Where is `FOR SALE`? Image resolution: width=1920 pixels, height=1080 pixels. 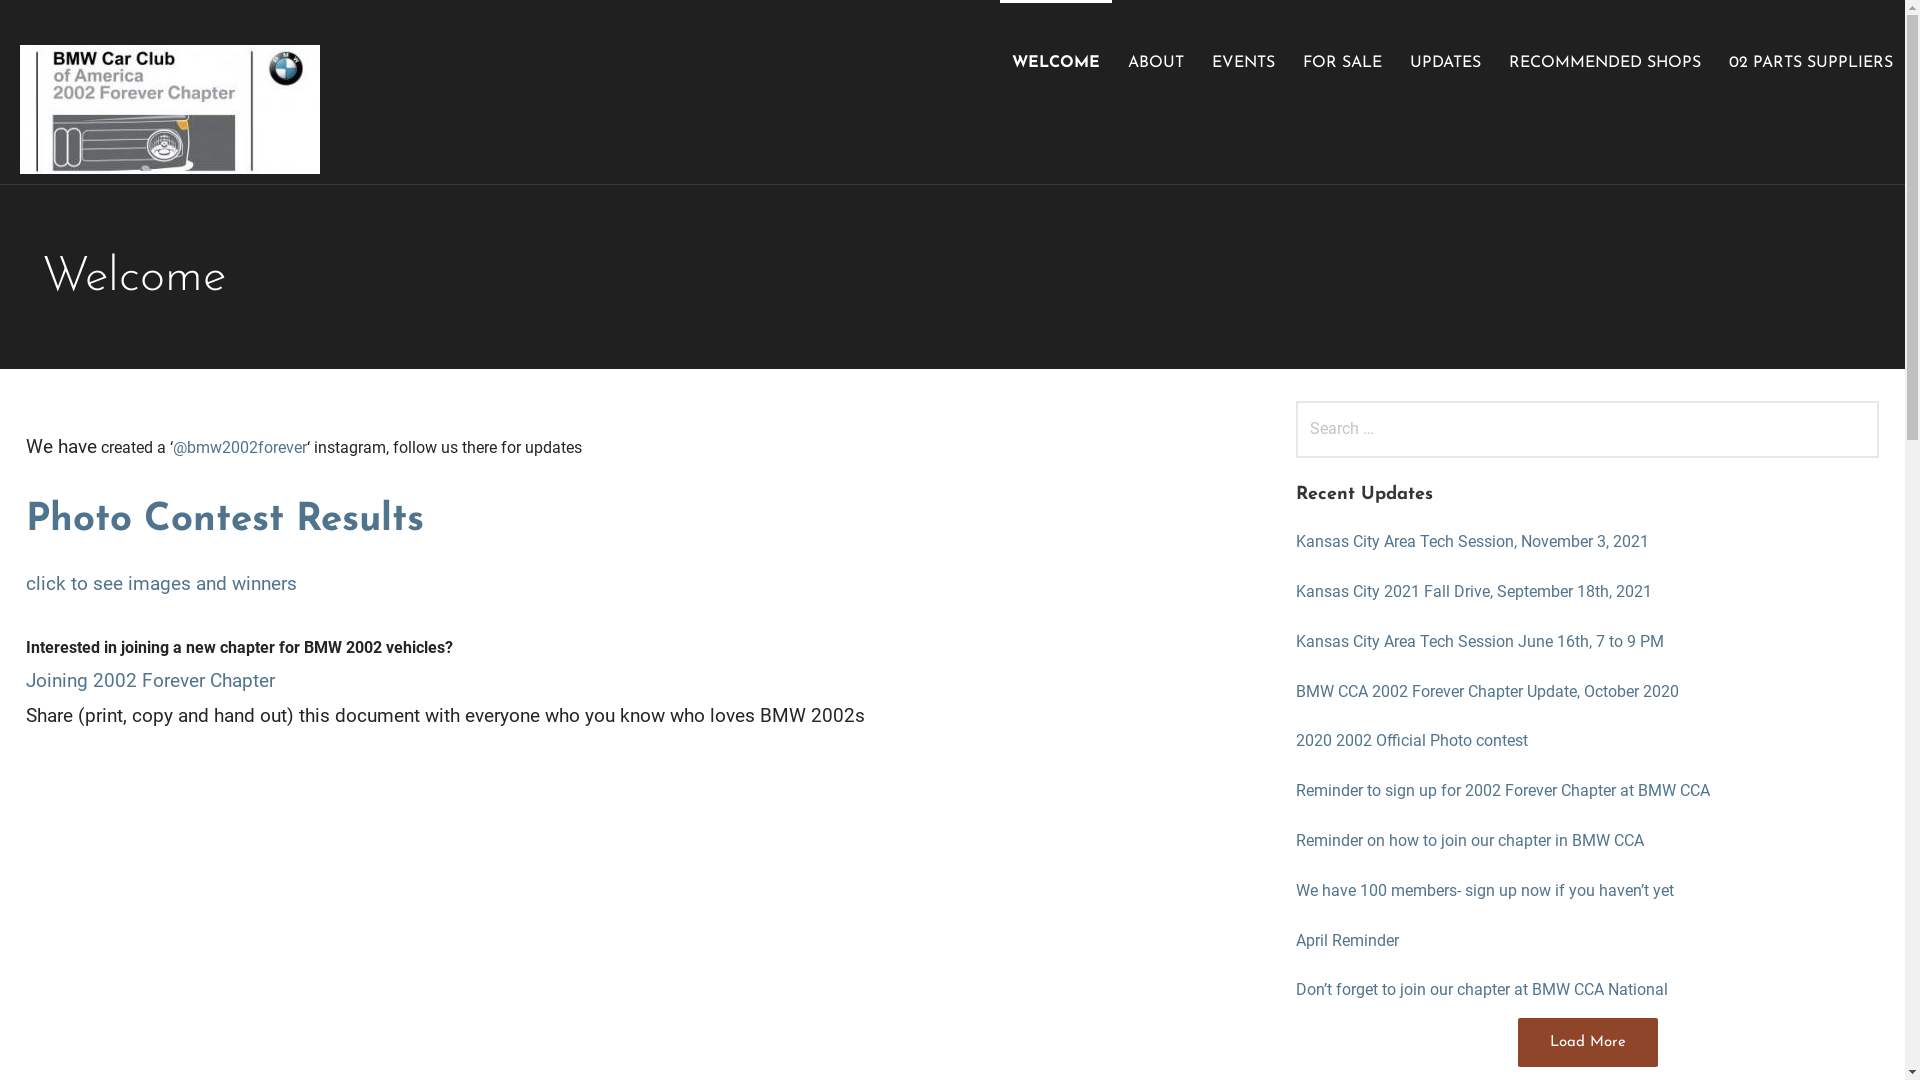 FOR SALE is located at coordinates (1342, 62).